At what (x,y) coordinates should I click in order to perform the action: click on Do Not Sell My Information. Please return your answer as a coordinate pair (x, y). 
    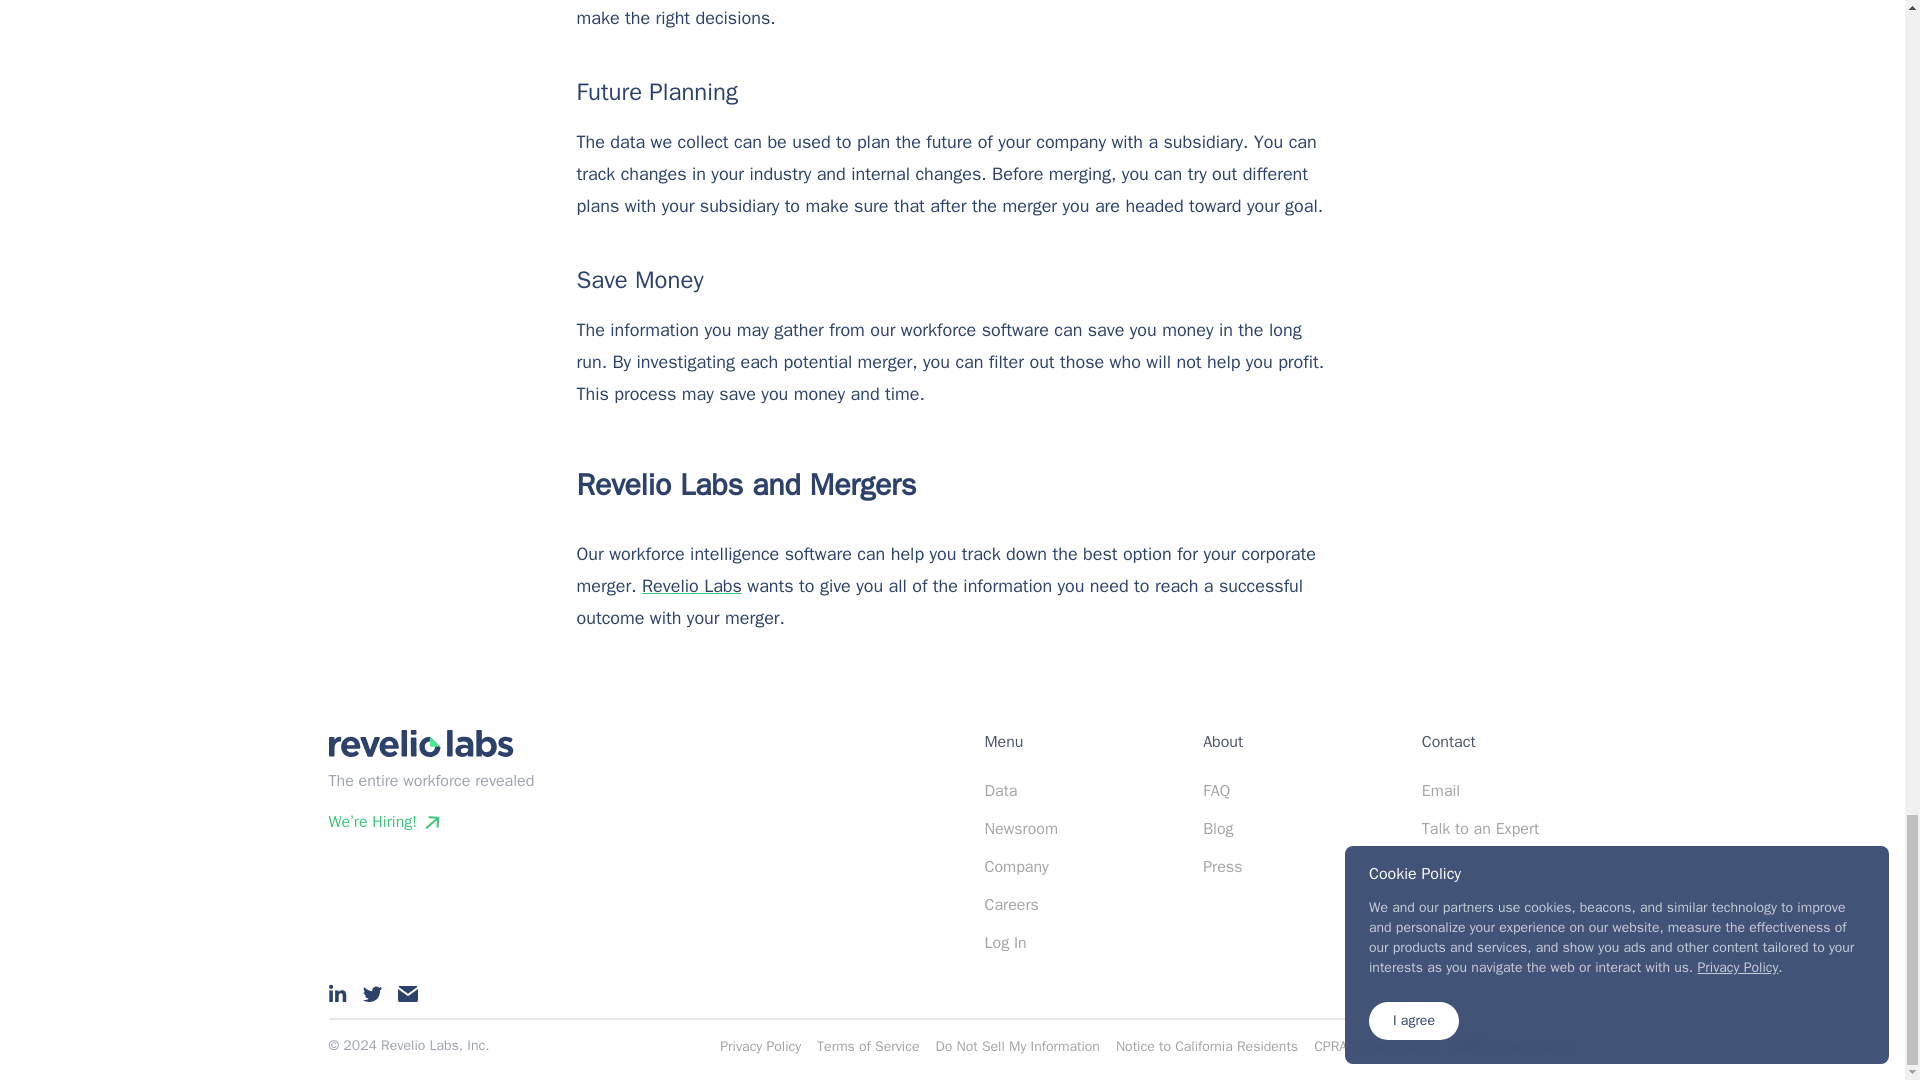
    Looking at the image, I should click on (1016, 1046).